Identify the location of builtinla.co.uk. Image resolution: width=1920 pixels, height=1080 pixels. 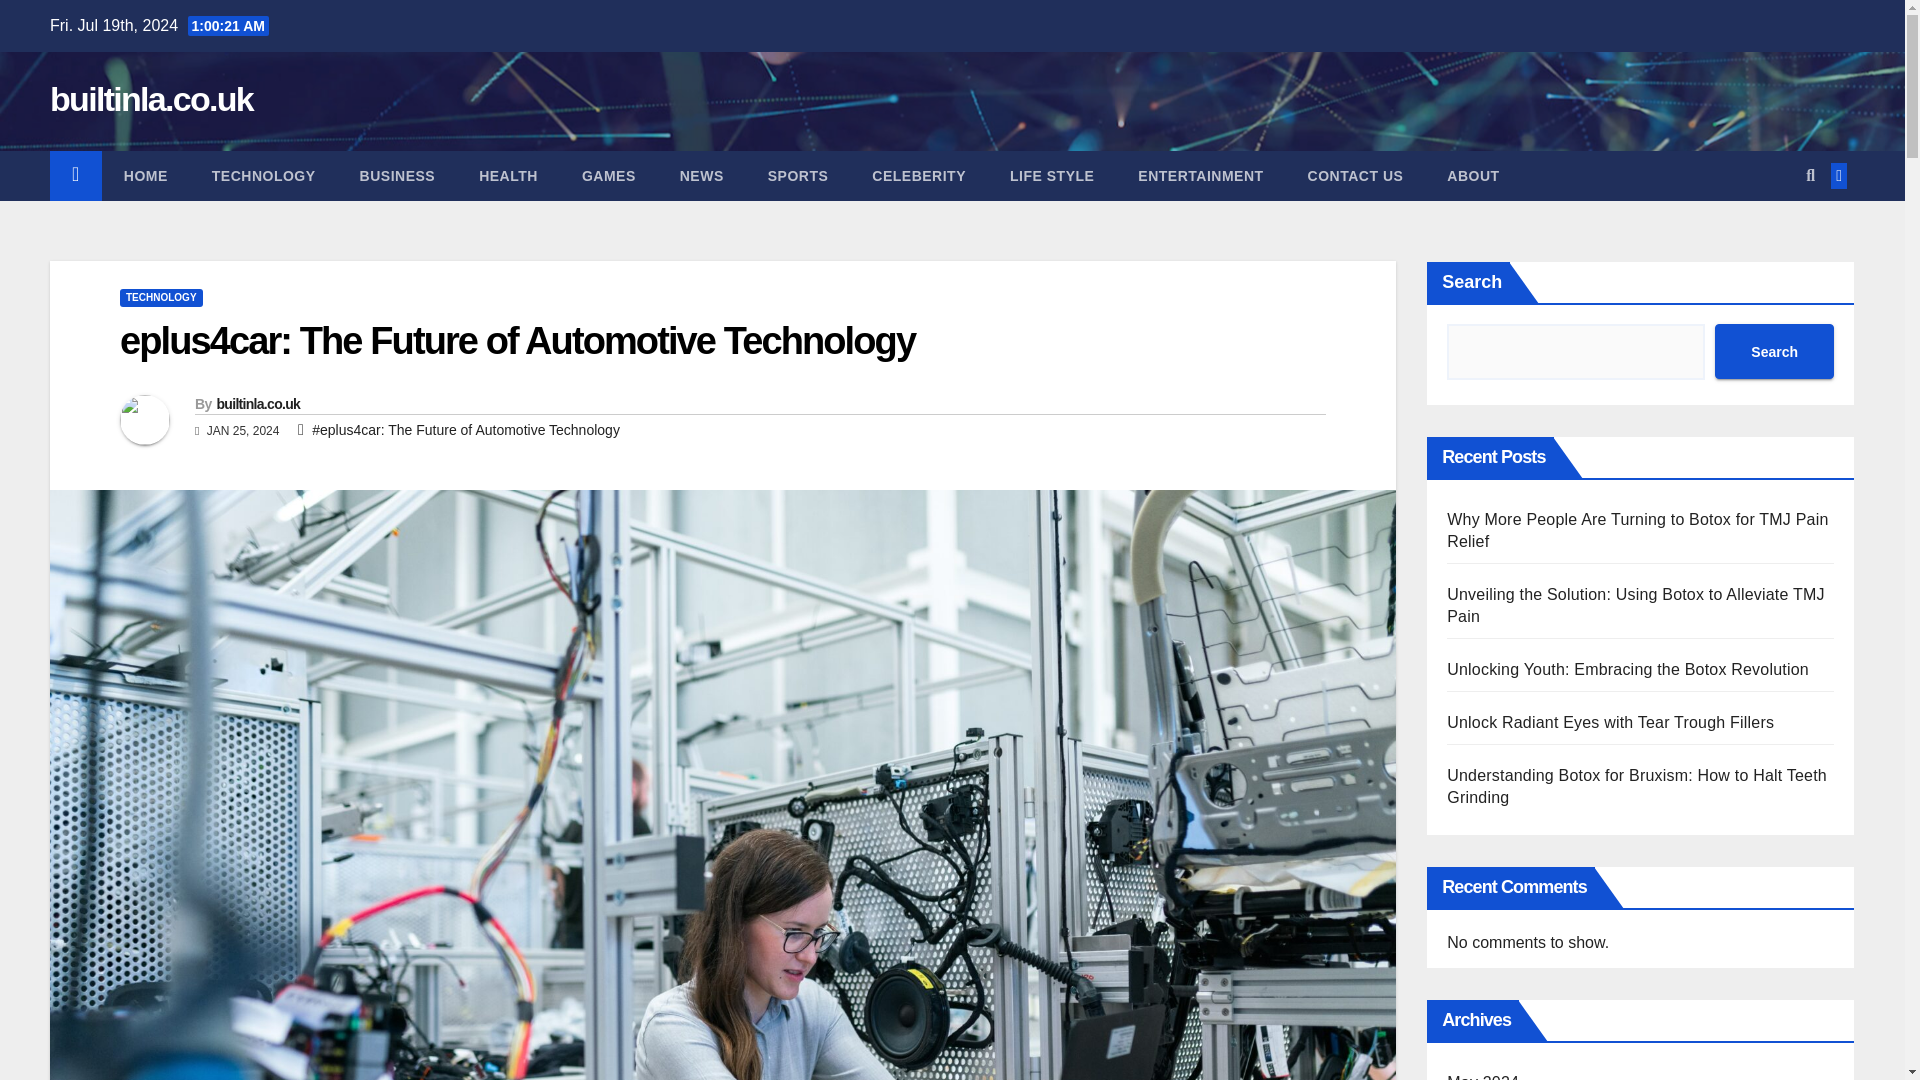
(151, 98).